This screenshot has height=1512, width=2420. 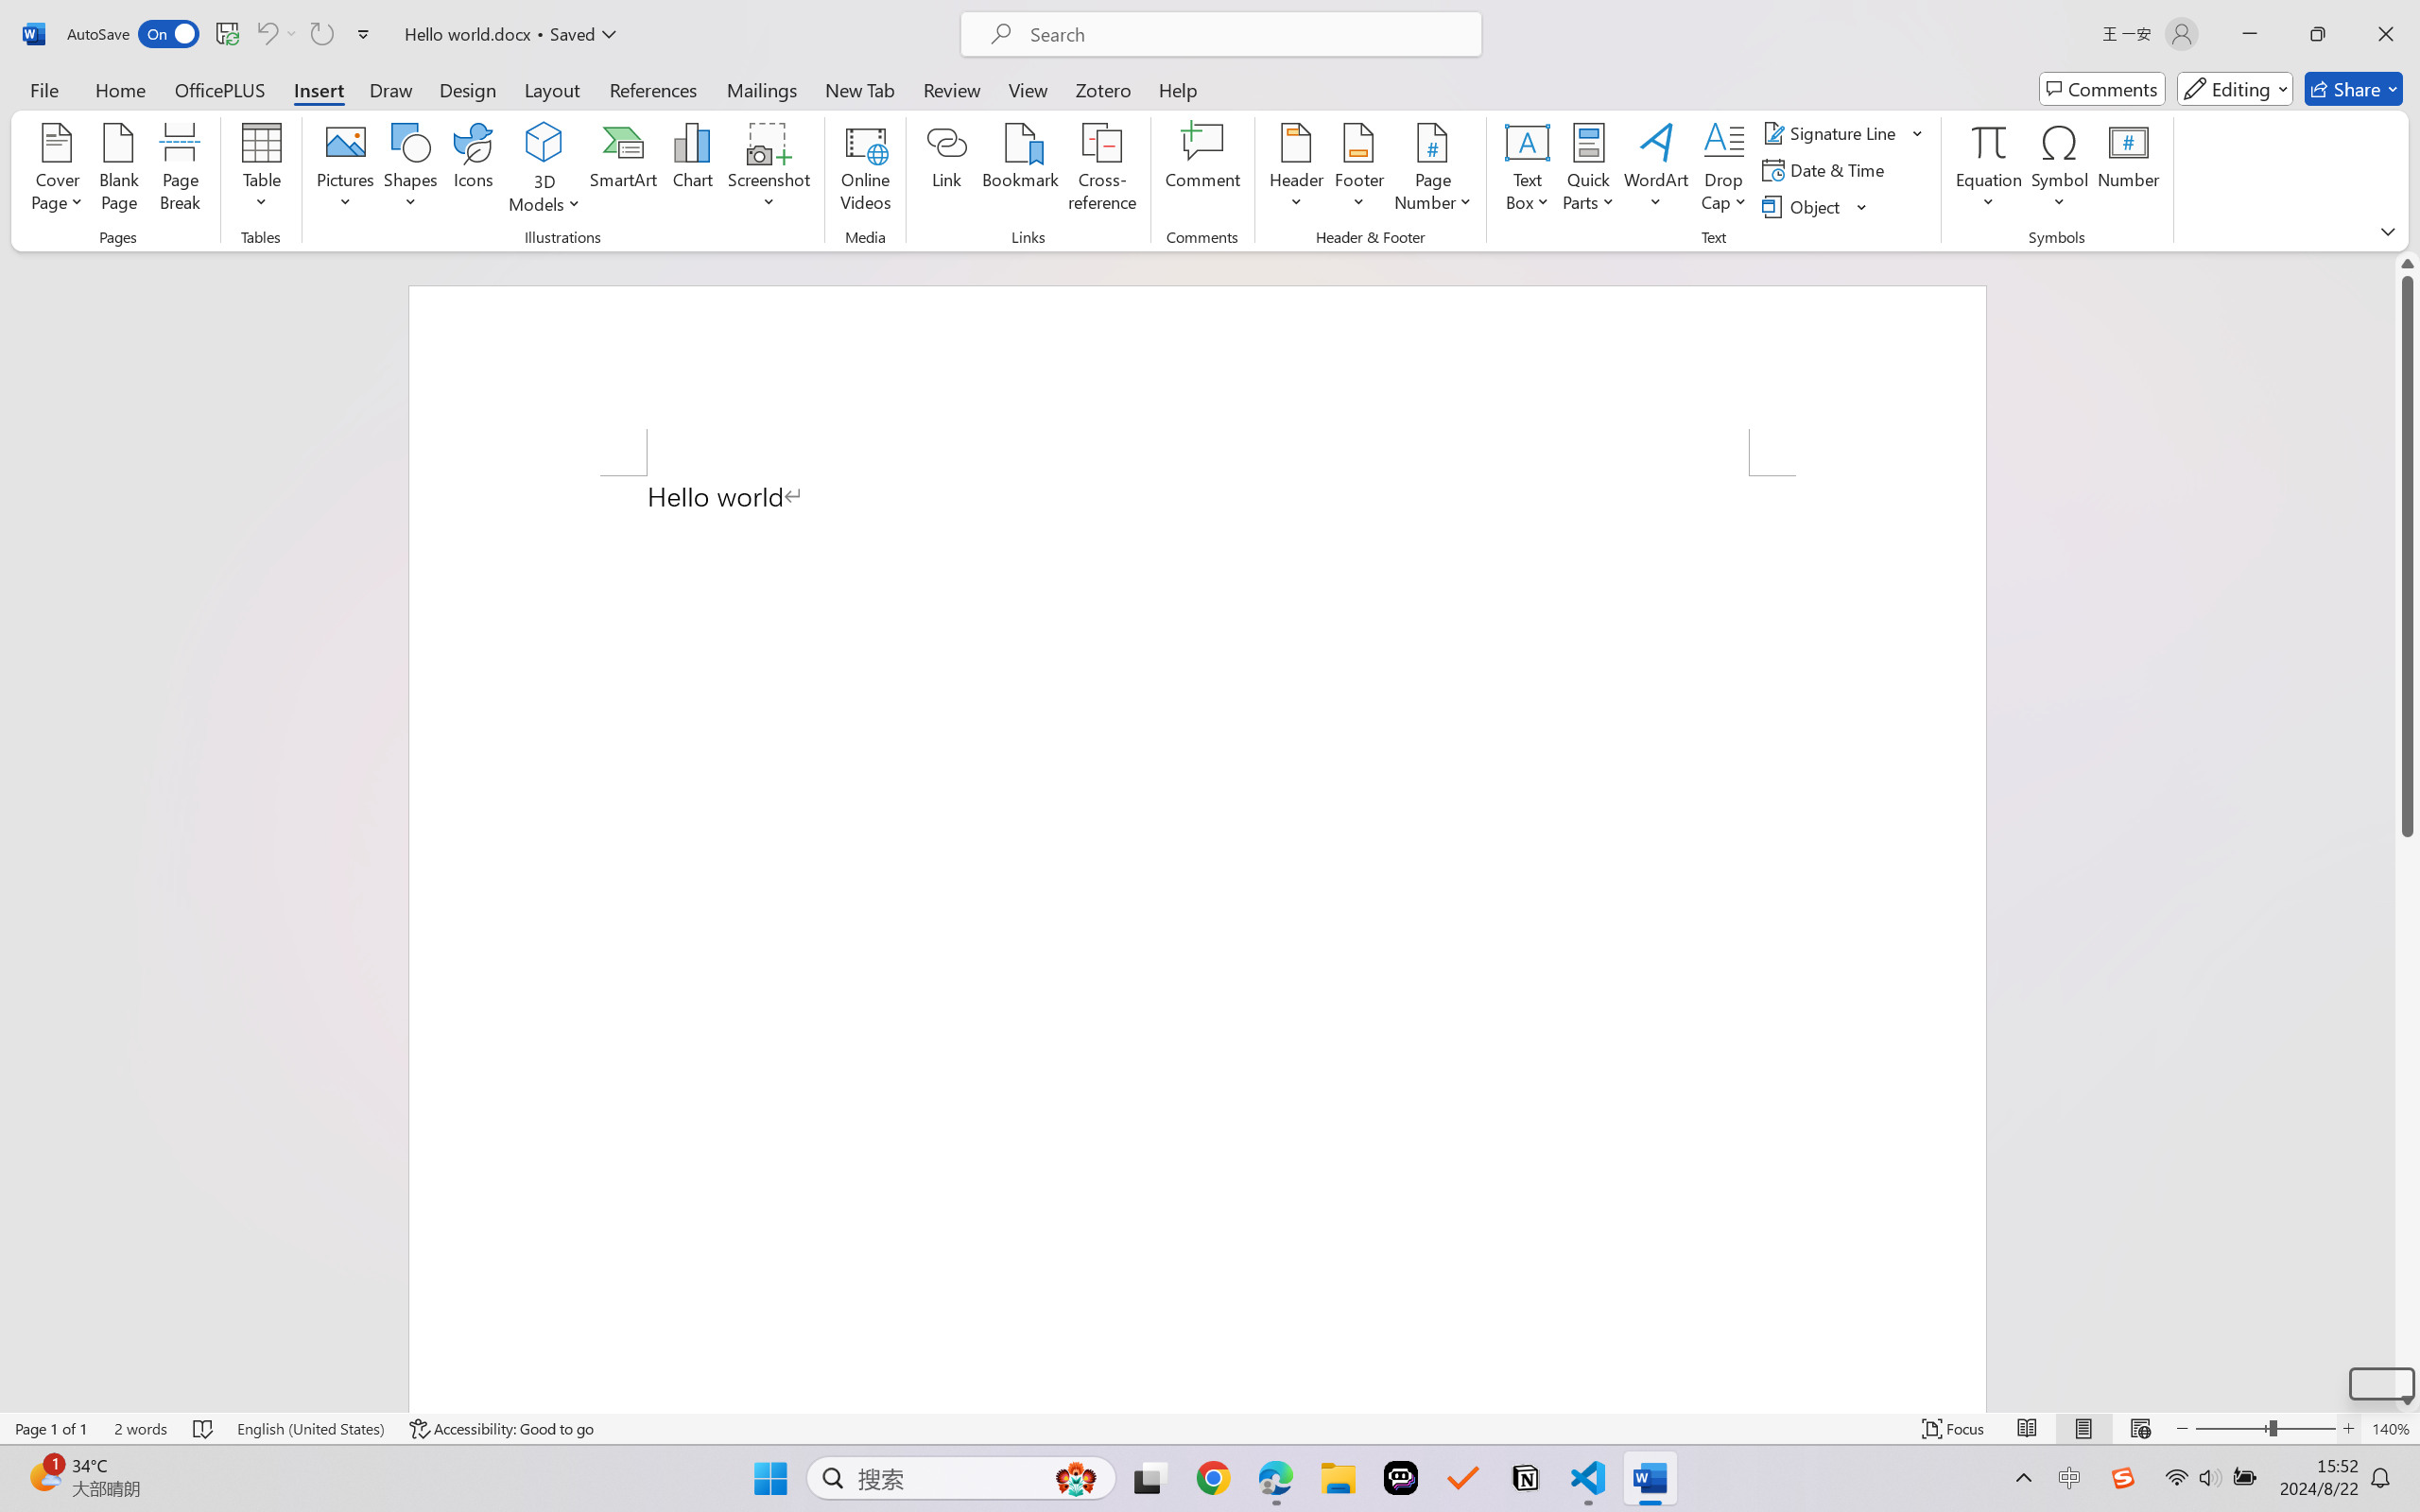 What do you see at coordinates (1989, 170) in the screenshot?
I see `Equation` at bounding box center [1989, 170].